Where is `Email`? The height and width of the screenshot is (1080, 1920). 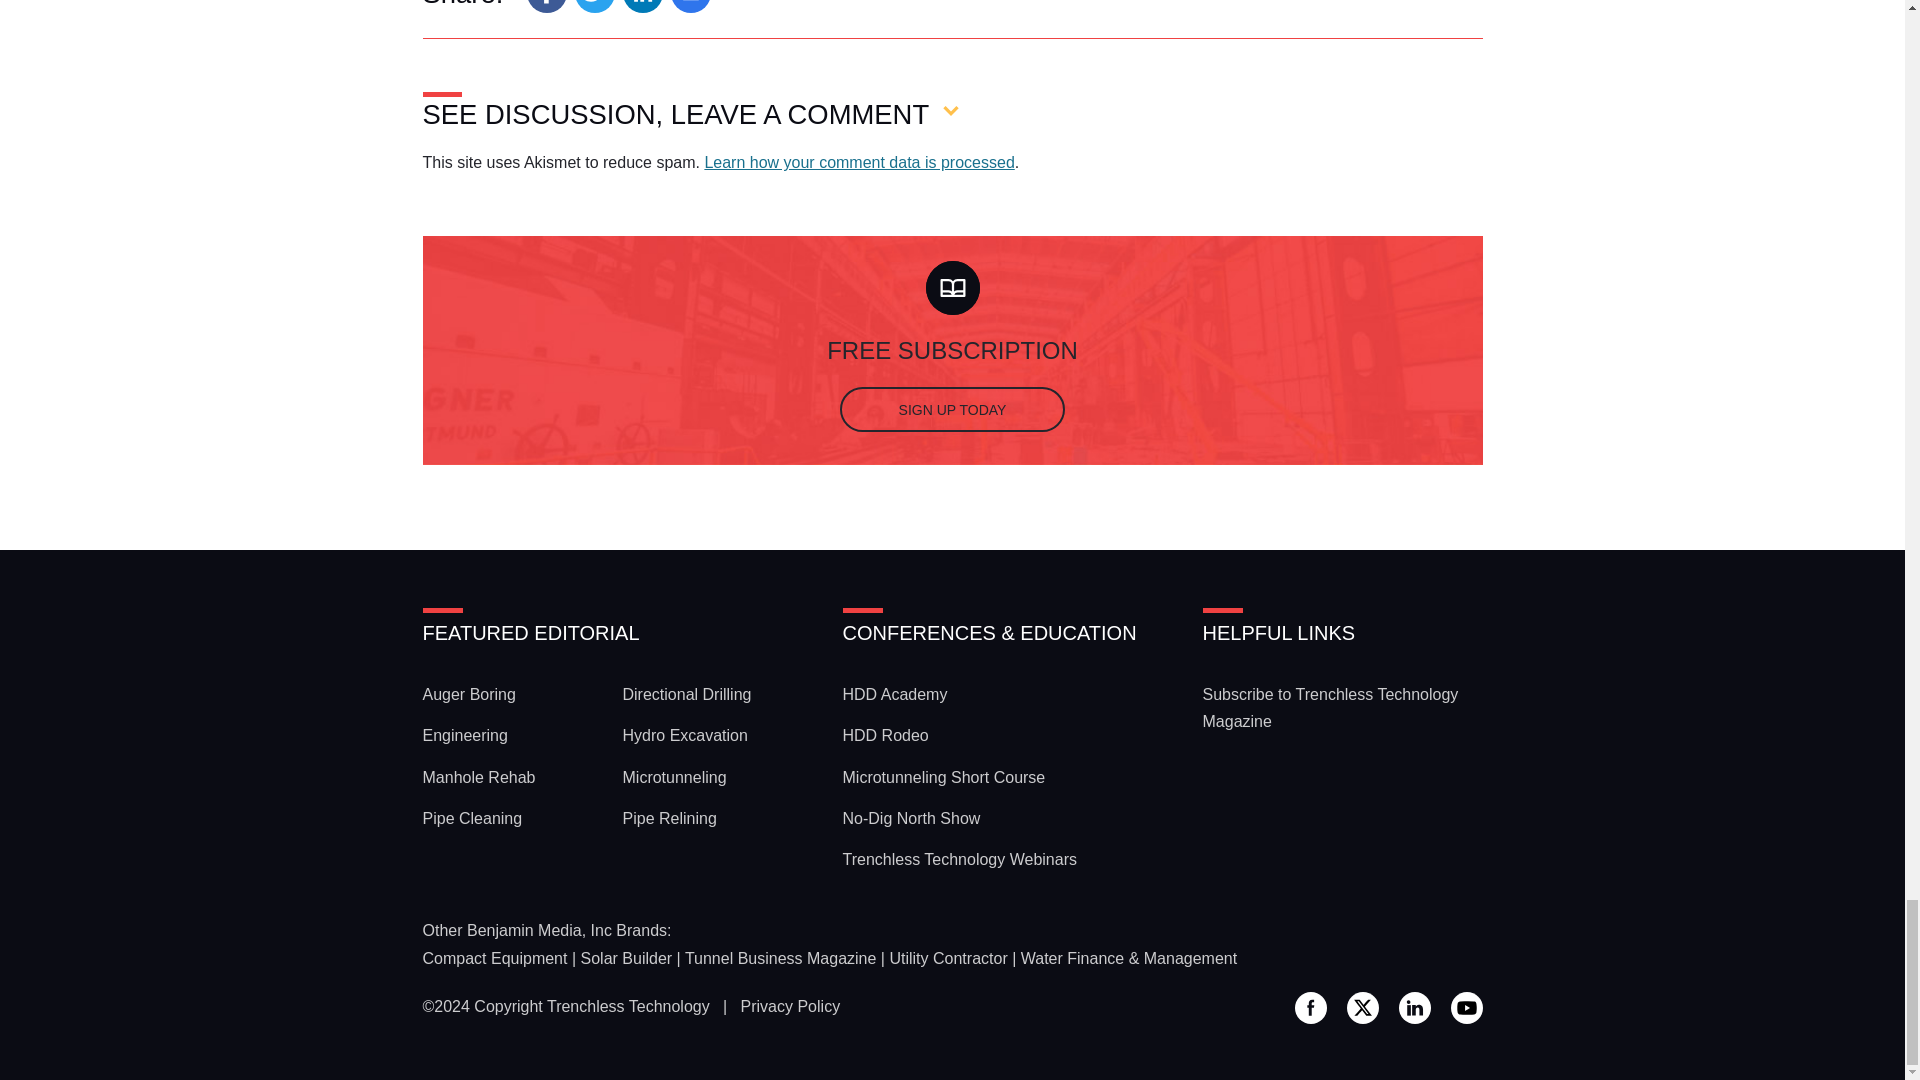 Email is located at coordinates (690, 6).